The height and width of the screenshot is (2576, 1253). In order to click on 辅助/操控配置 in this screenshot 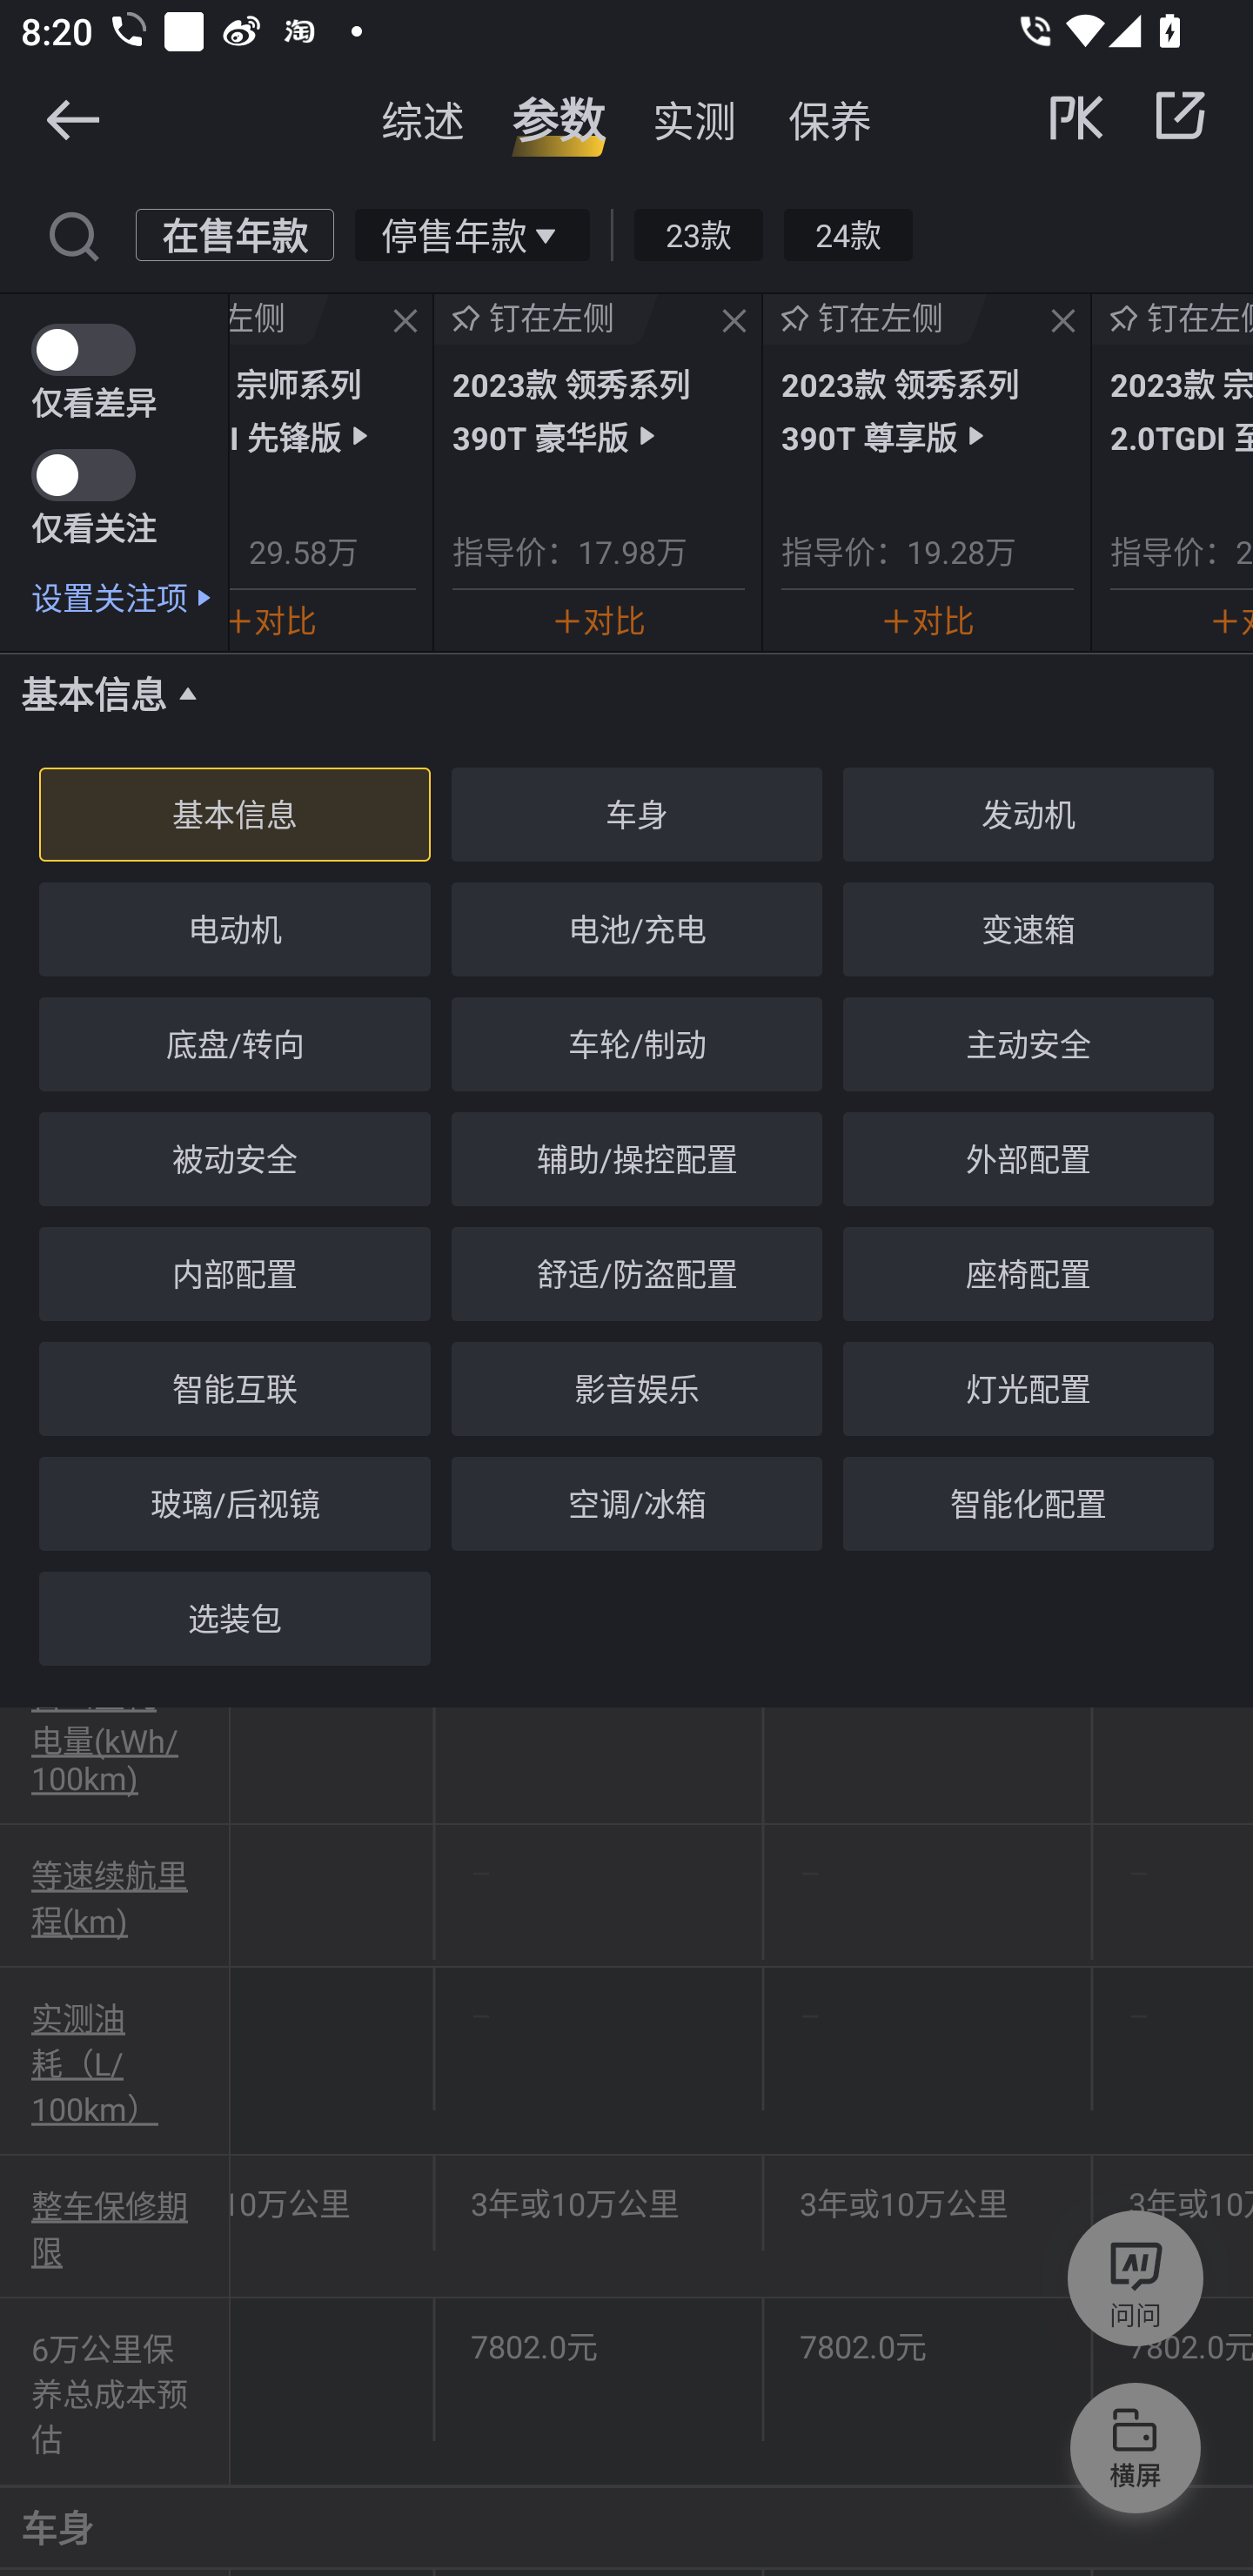, I will do `click(636, 1159)`.